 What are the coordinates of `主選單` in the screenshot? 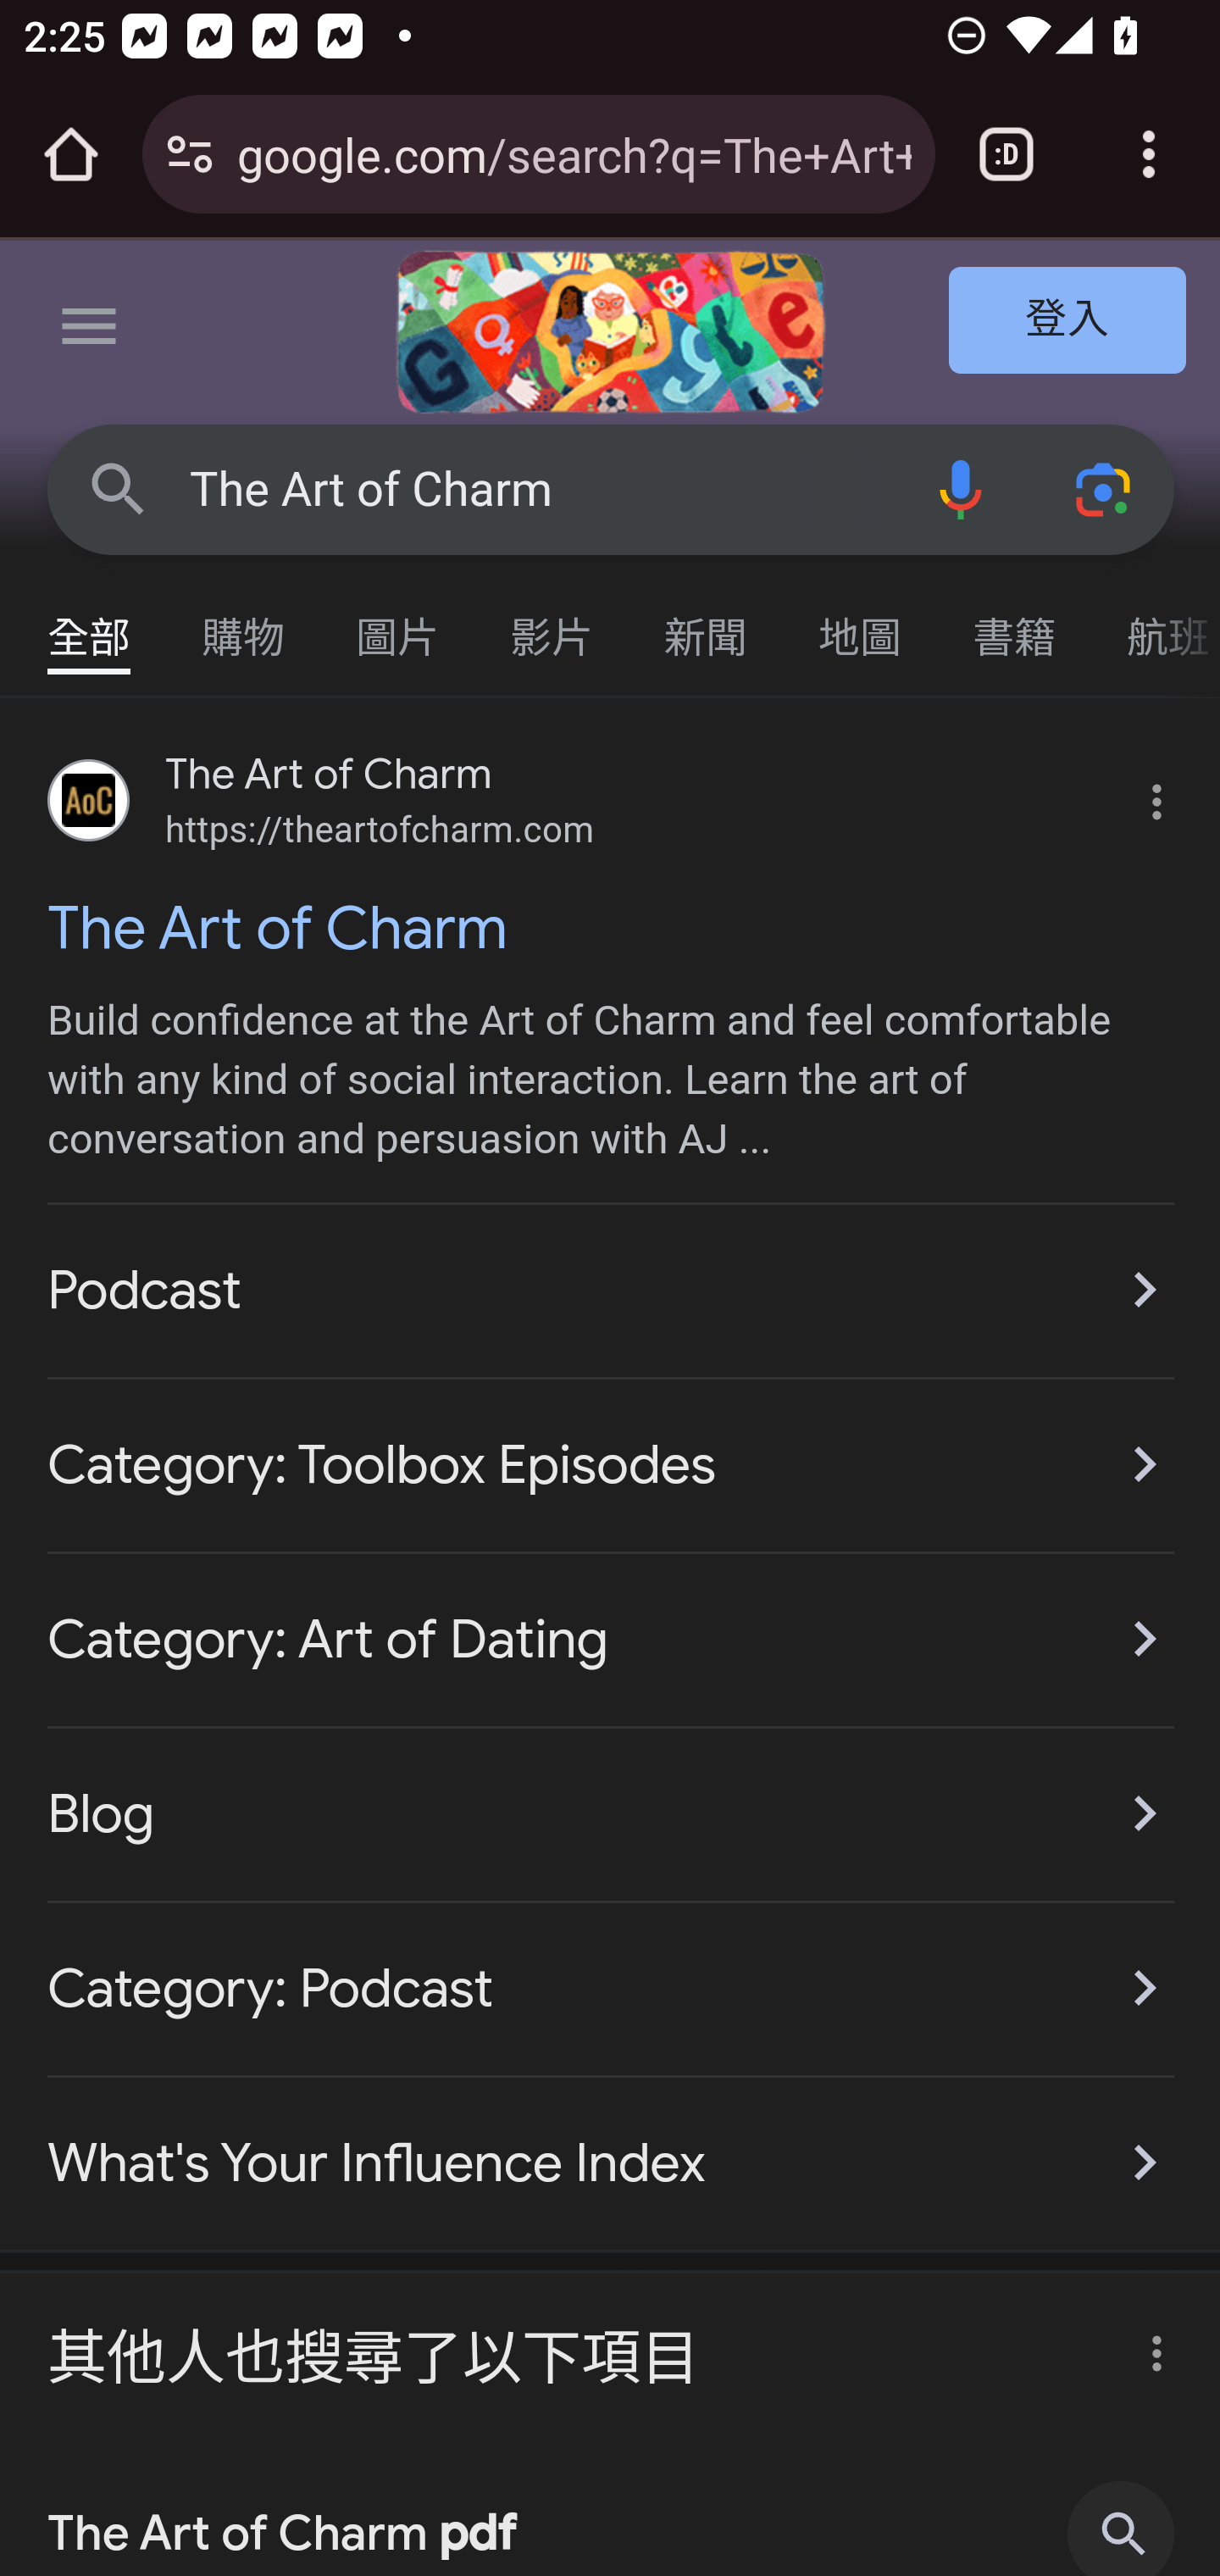 It's located at (90, 332).